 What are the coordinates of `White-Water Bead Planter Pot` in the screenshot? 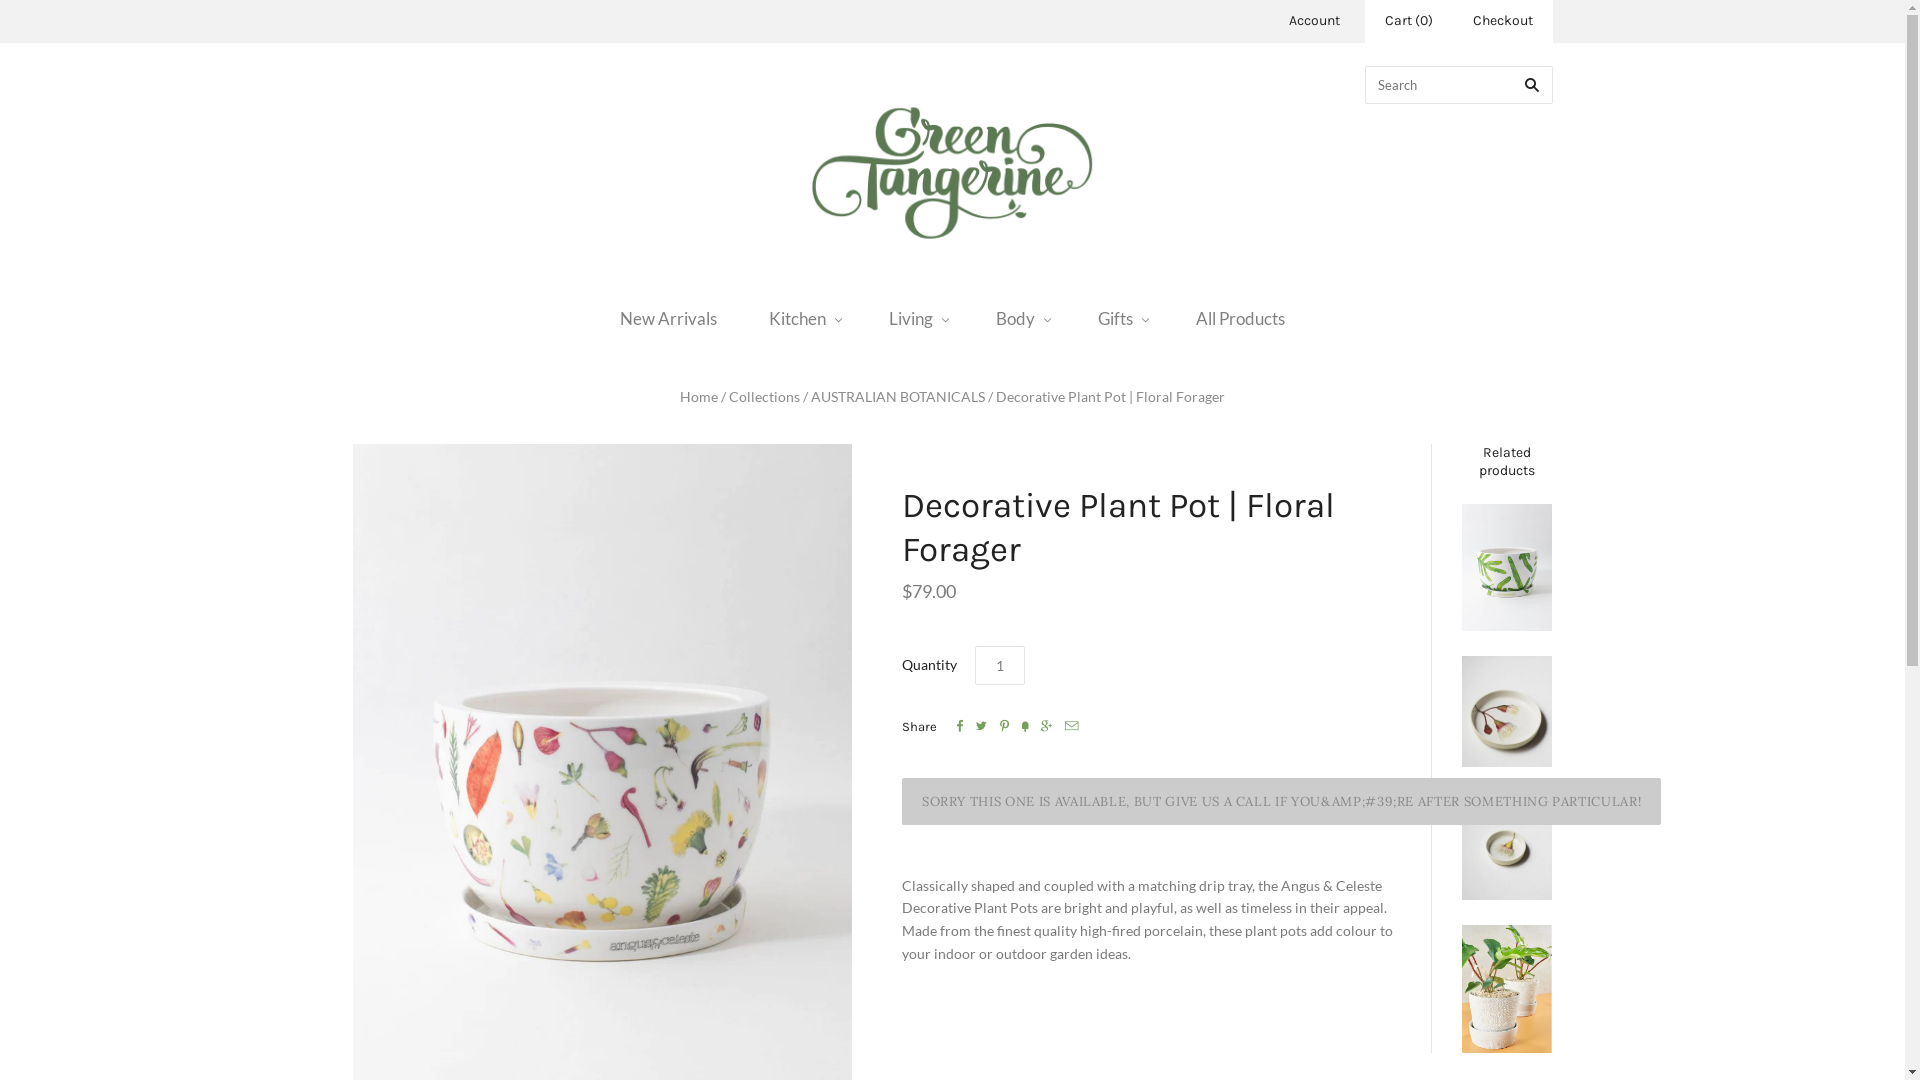 It's located at (1507, 989).